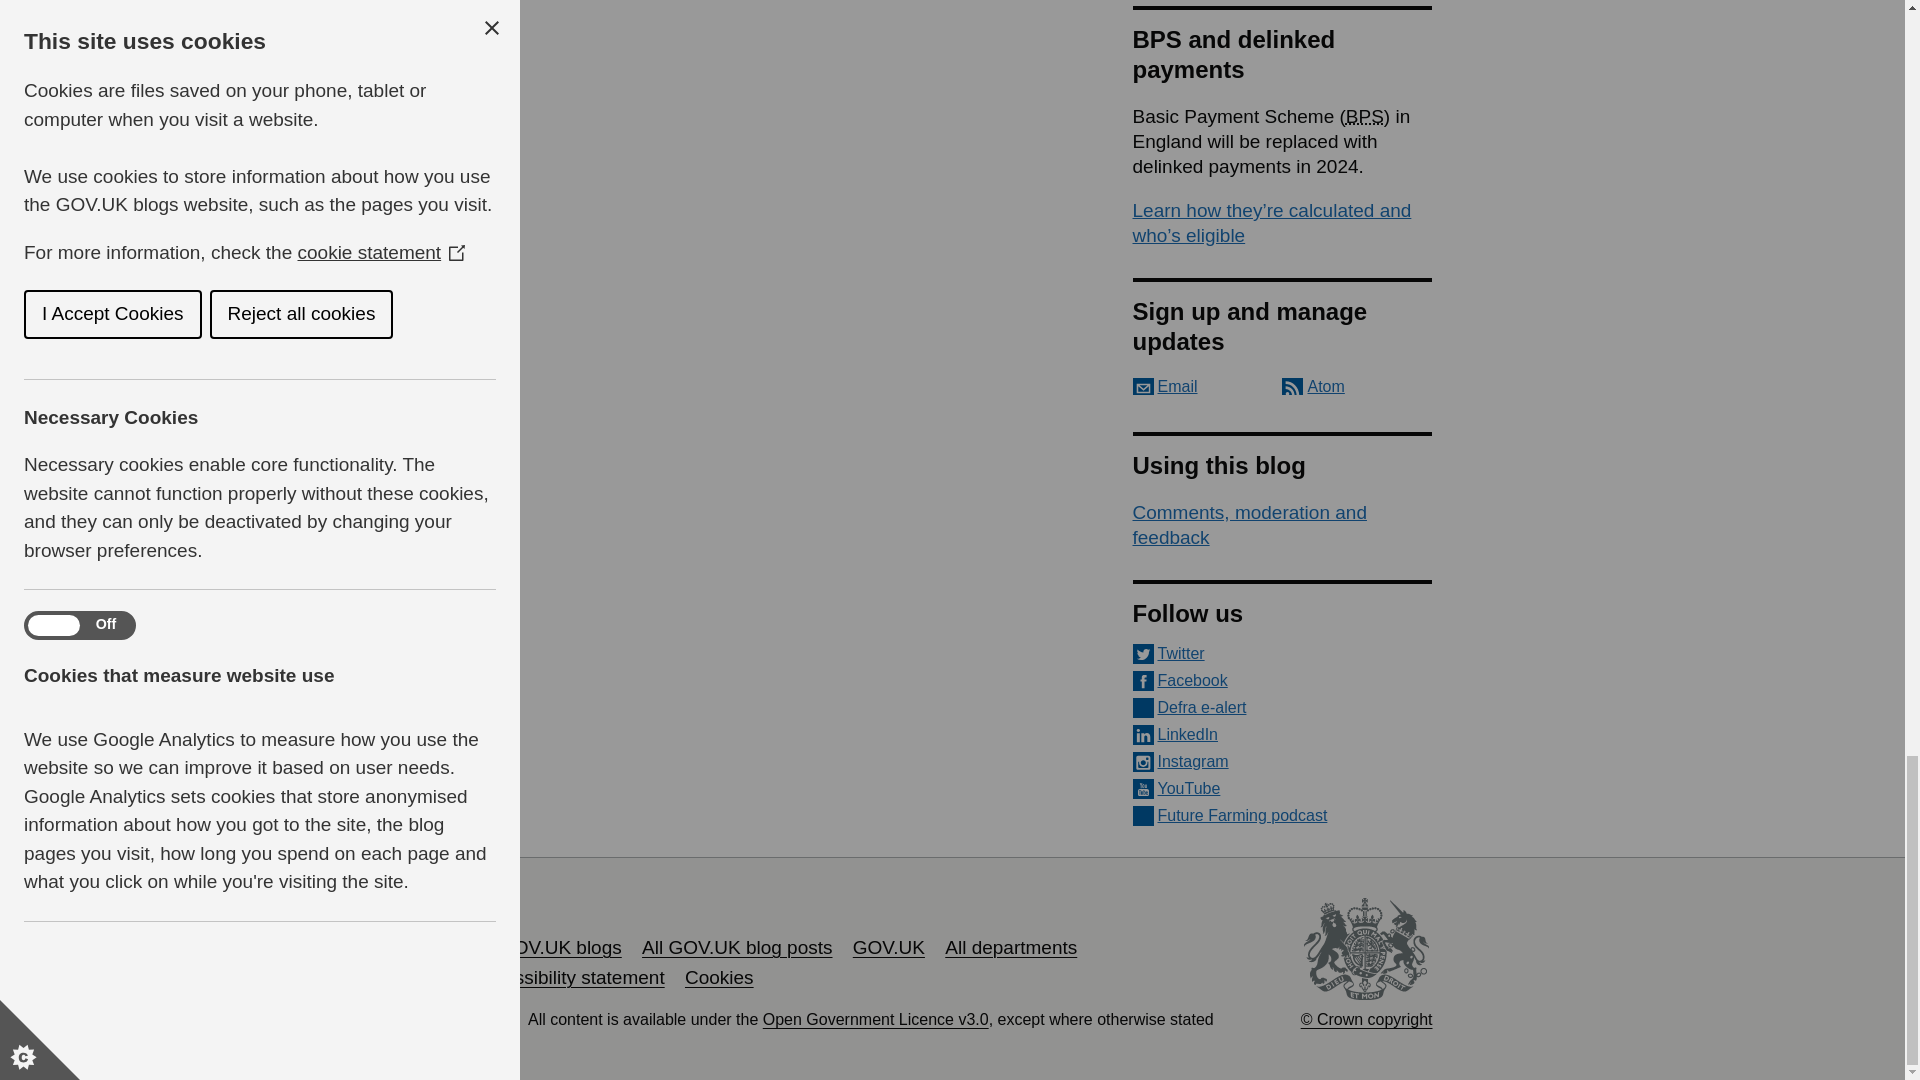  Describe the element at coordinates (1282, 788) in the screenshot. I see `YouTube` at that location.